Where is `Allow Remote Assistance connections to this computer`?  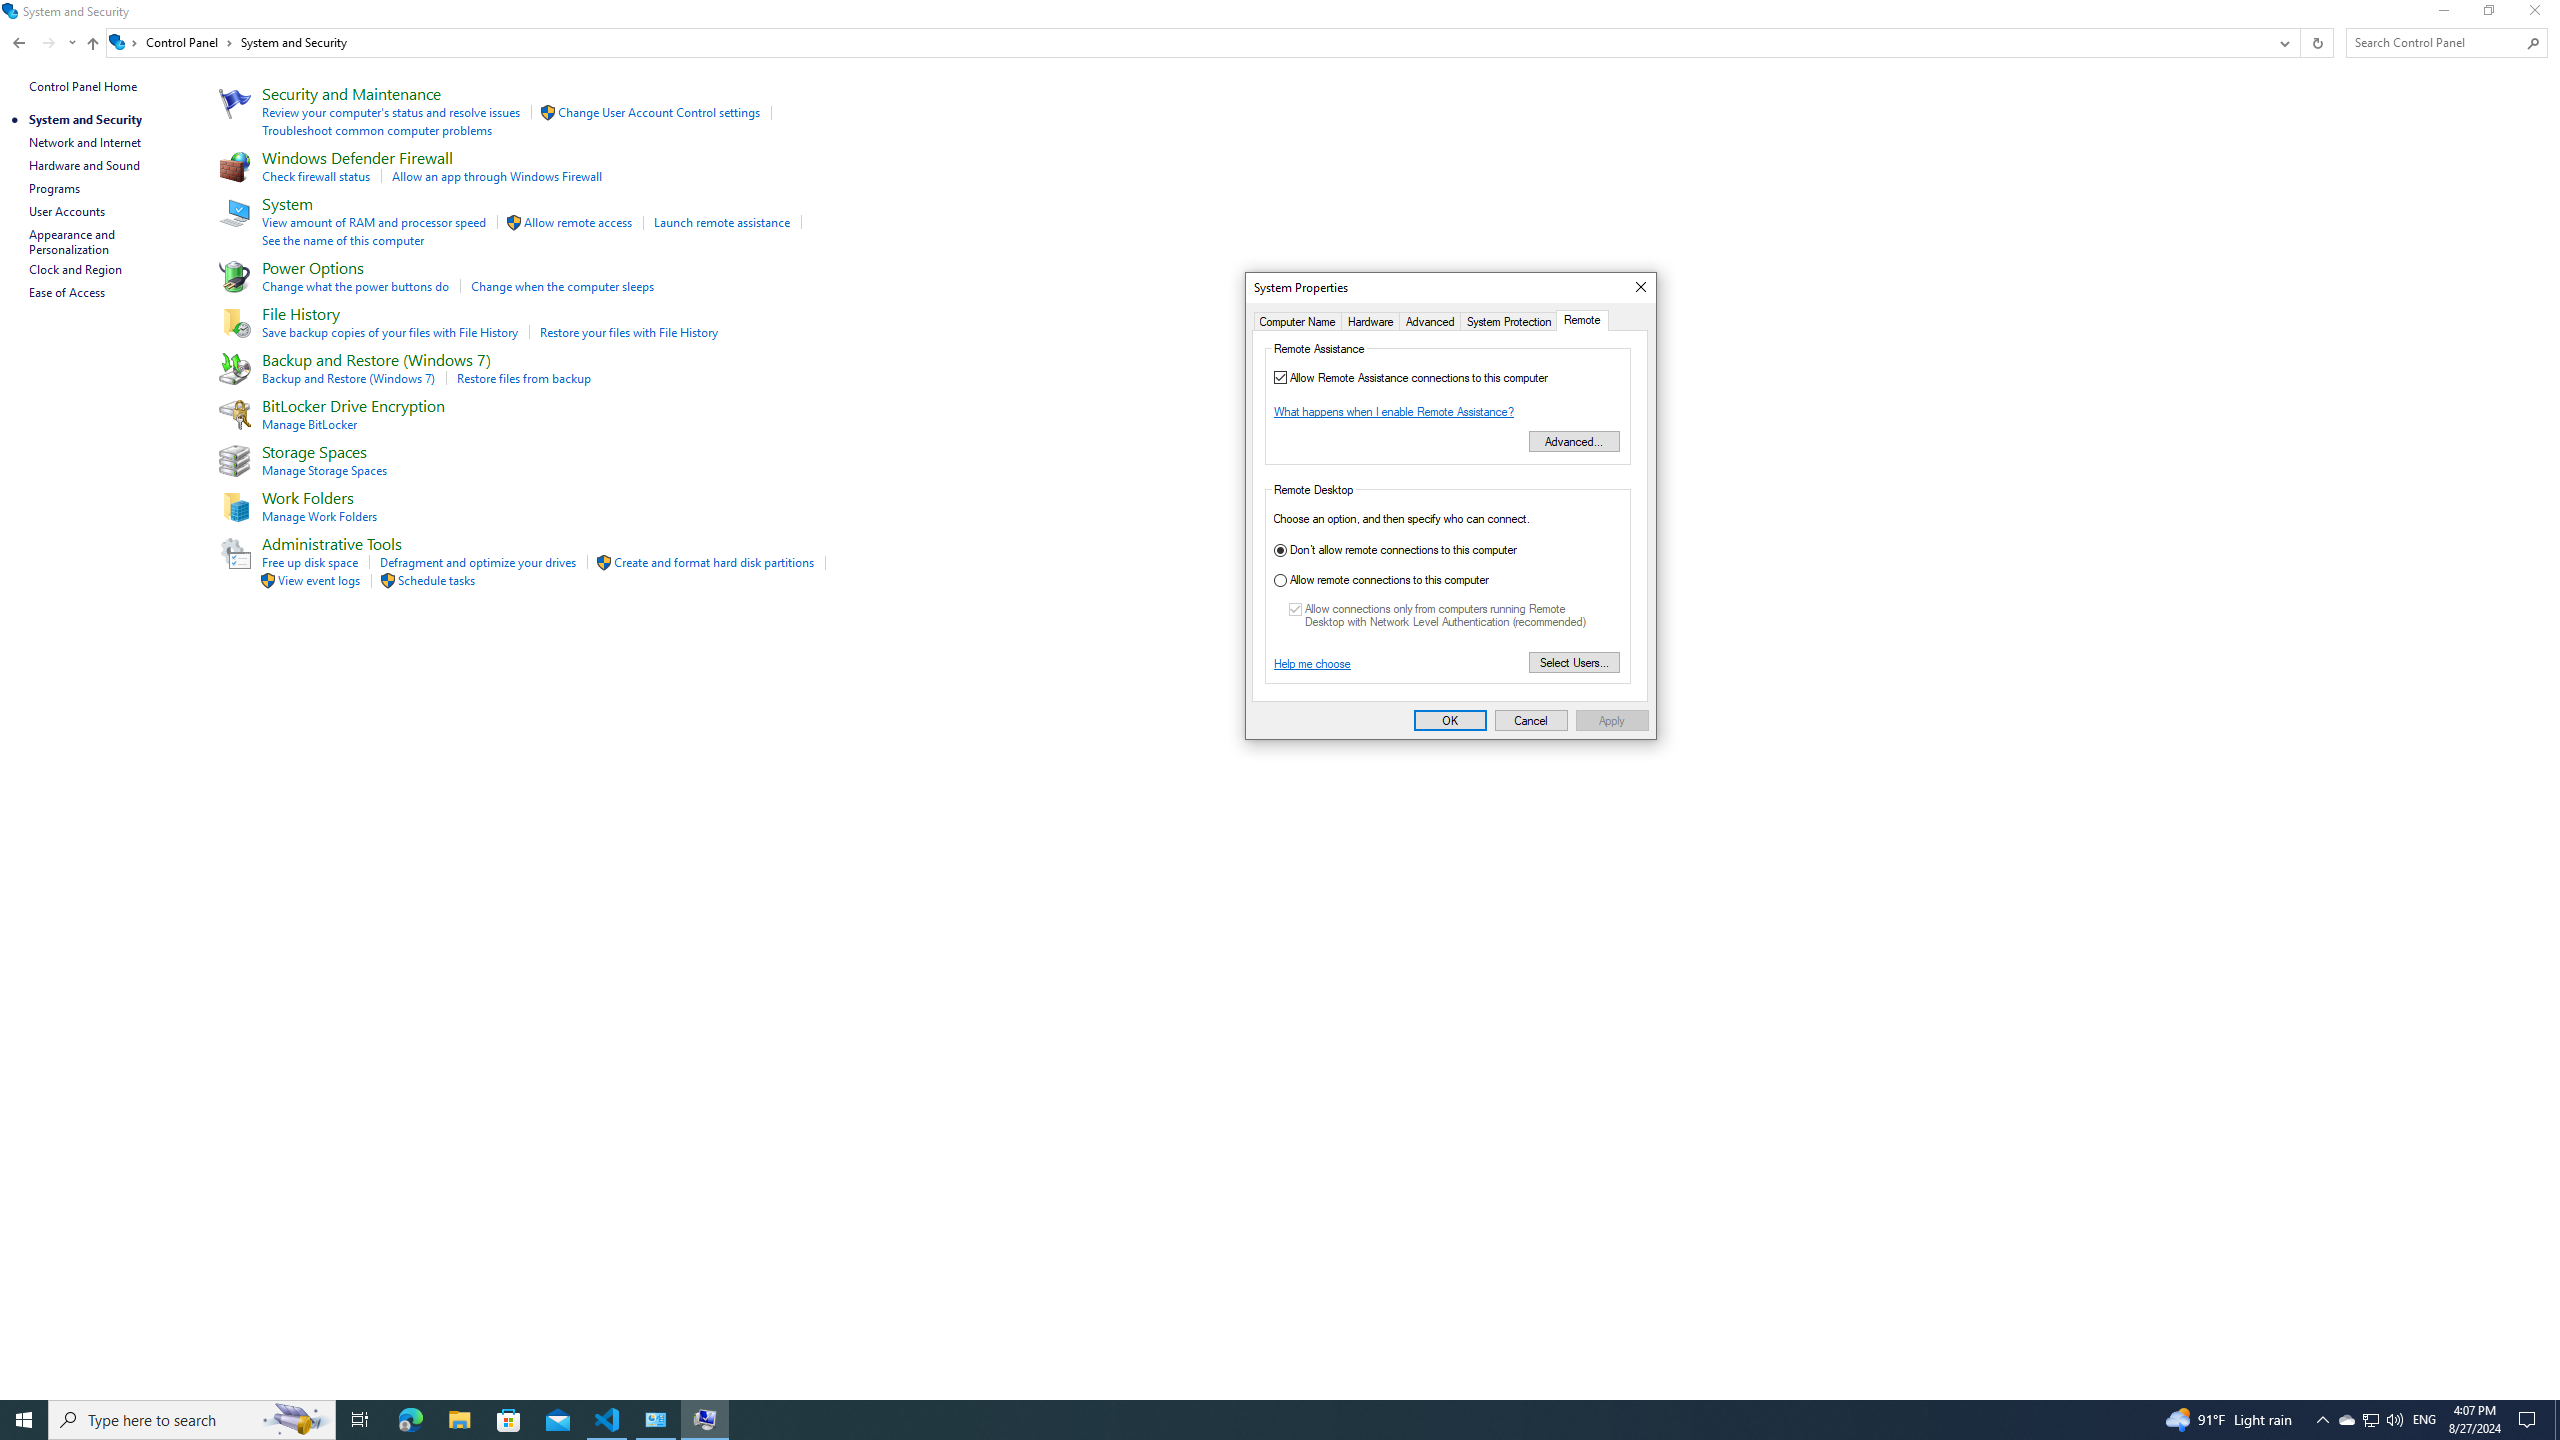
Allow Remote Assistance connections to this computer is located at coordinates (1448, 378).